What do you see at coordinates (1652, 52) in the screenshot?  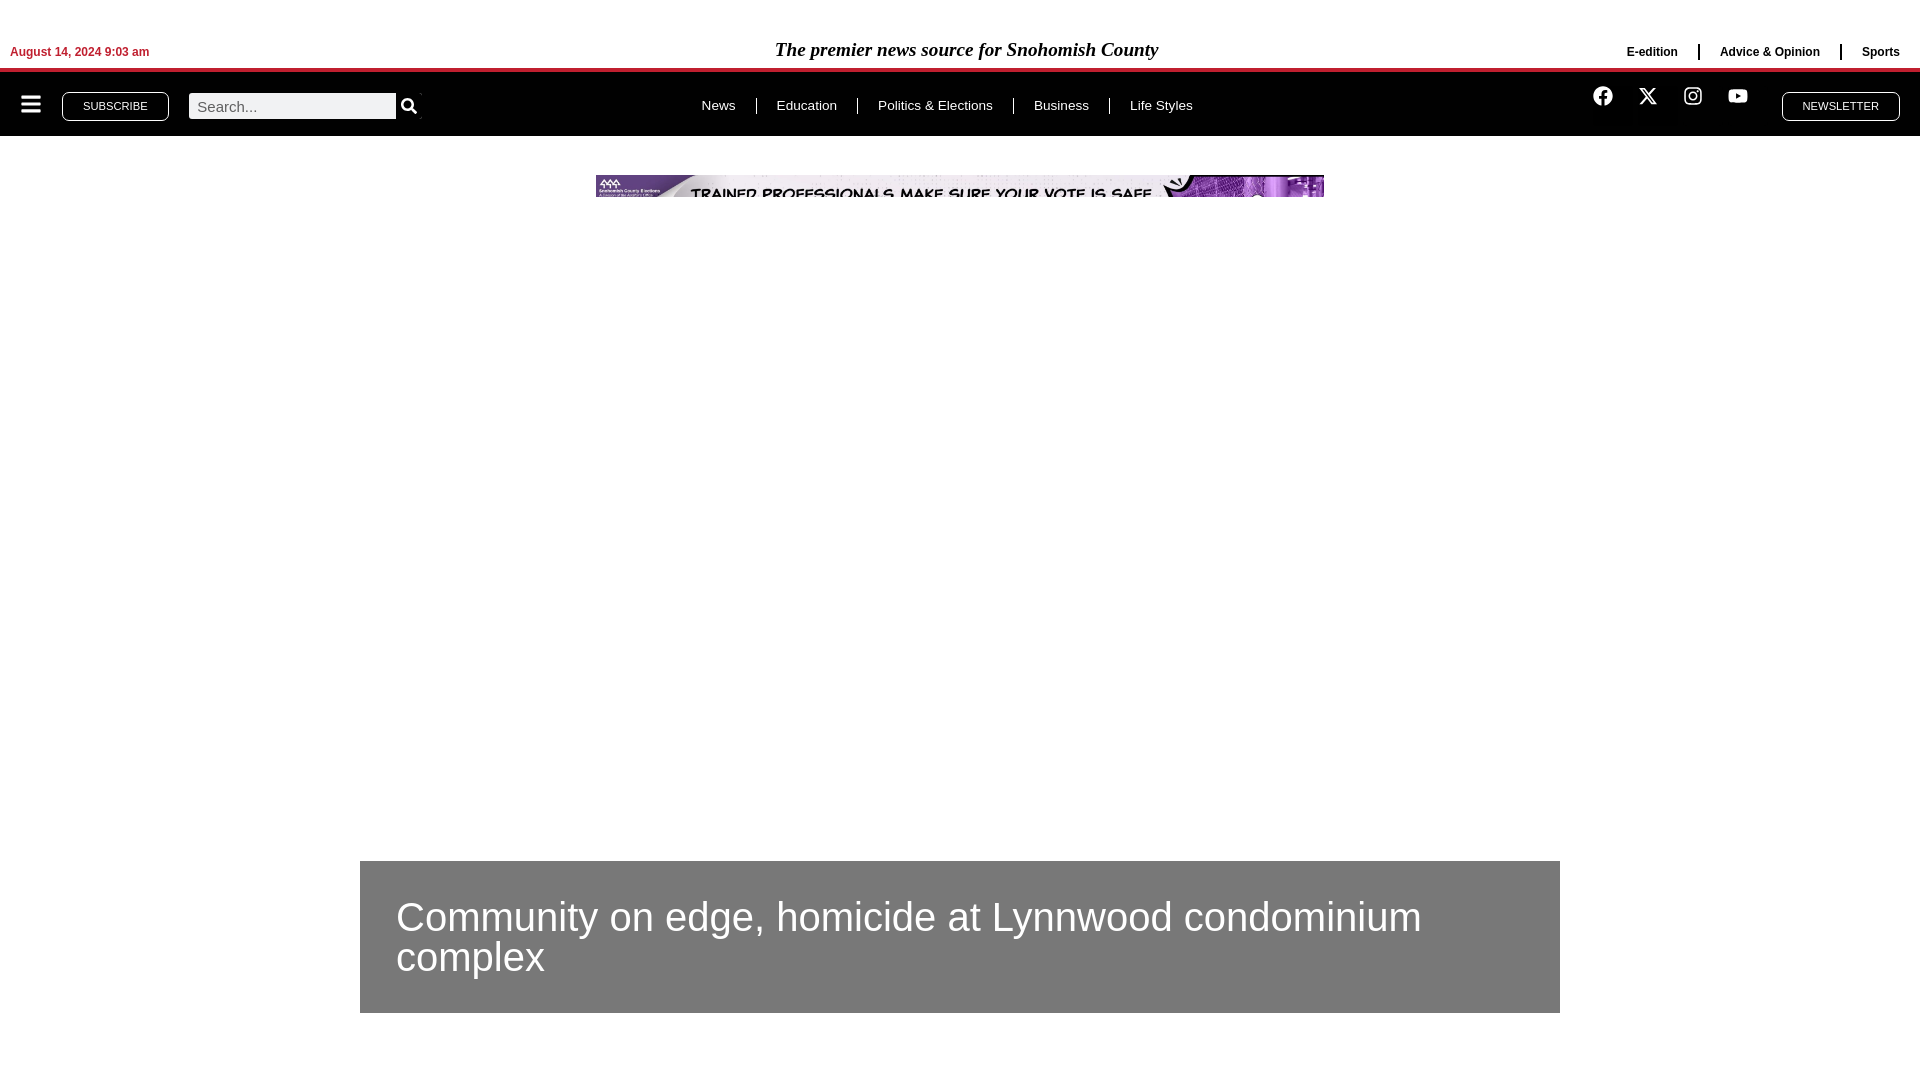 I see `E-edition` at bounding box center [1652, 52].